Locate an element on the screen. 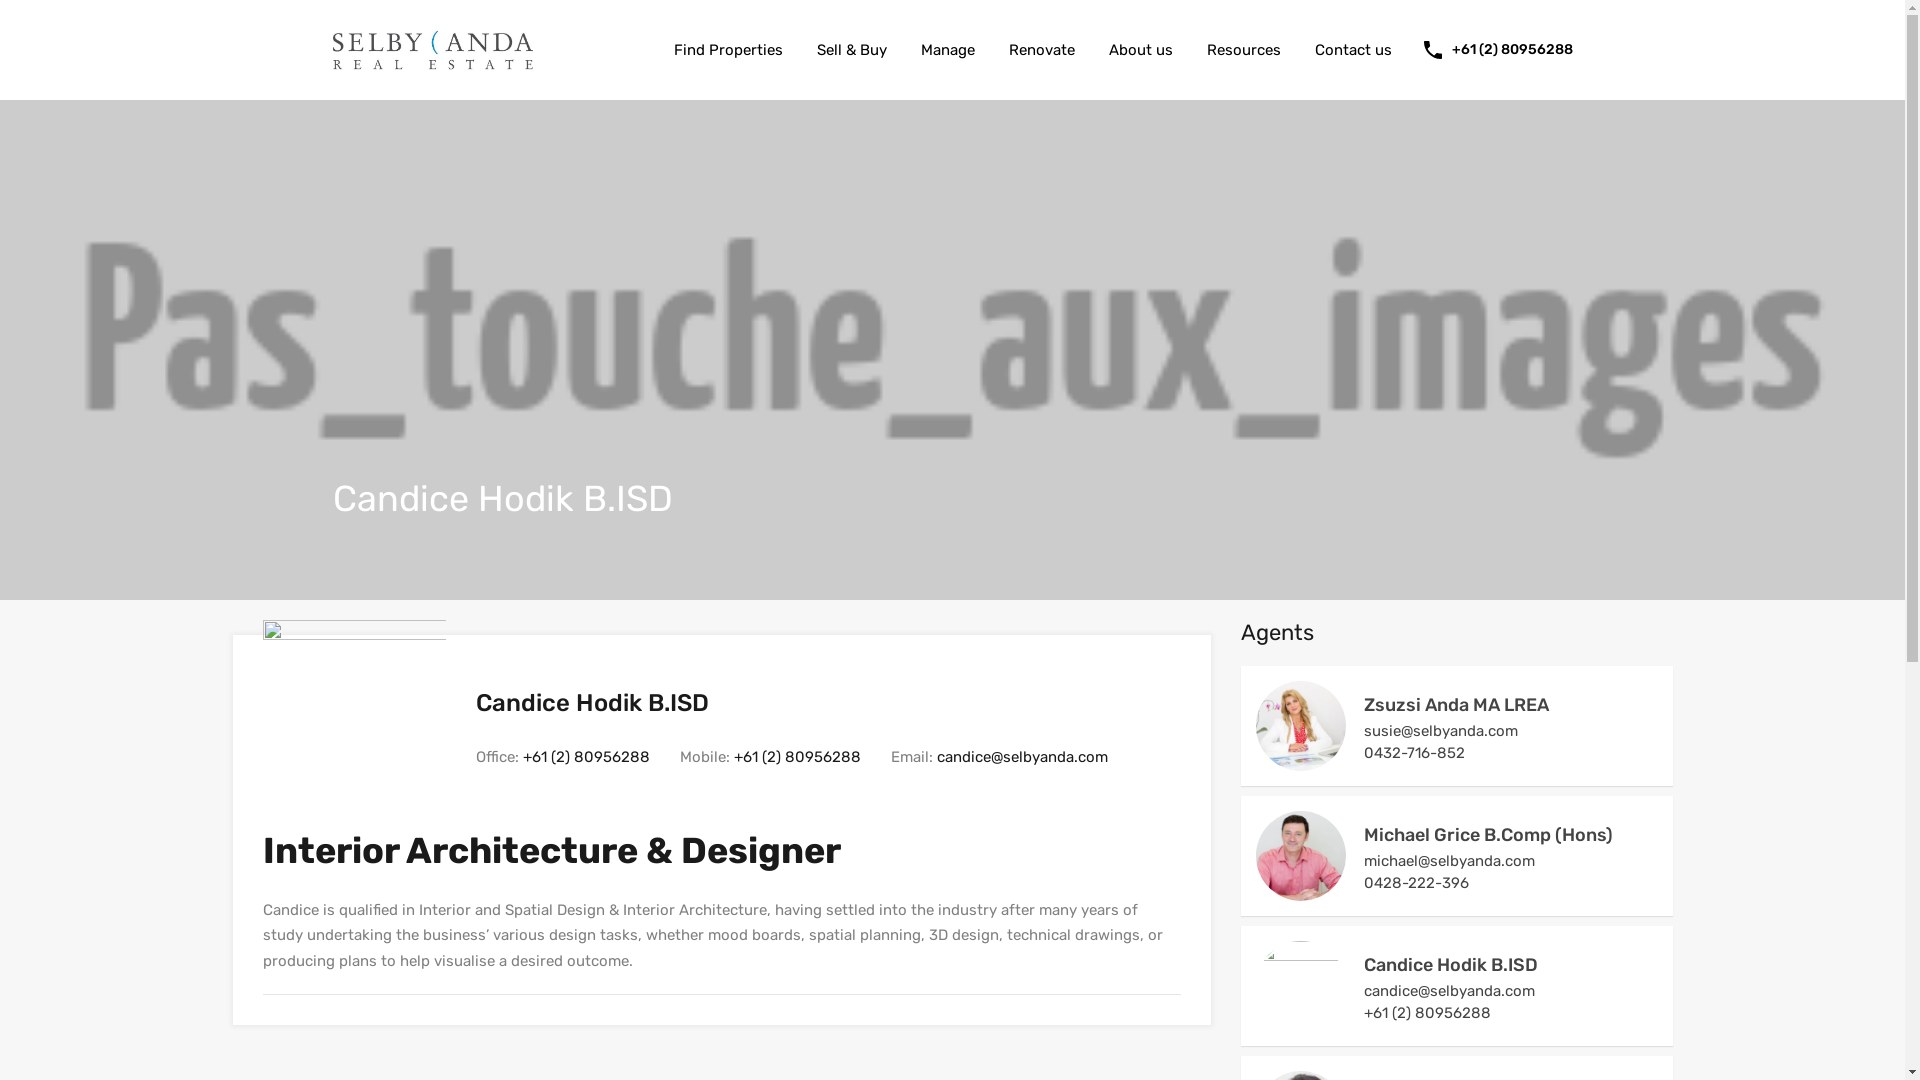 Image resolution: width=1920 pixels, height=1080 pixels. +61 (2) 80956288 is located at coordinates (586, 756).